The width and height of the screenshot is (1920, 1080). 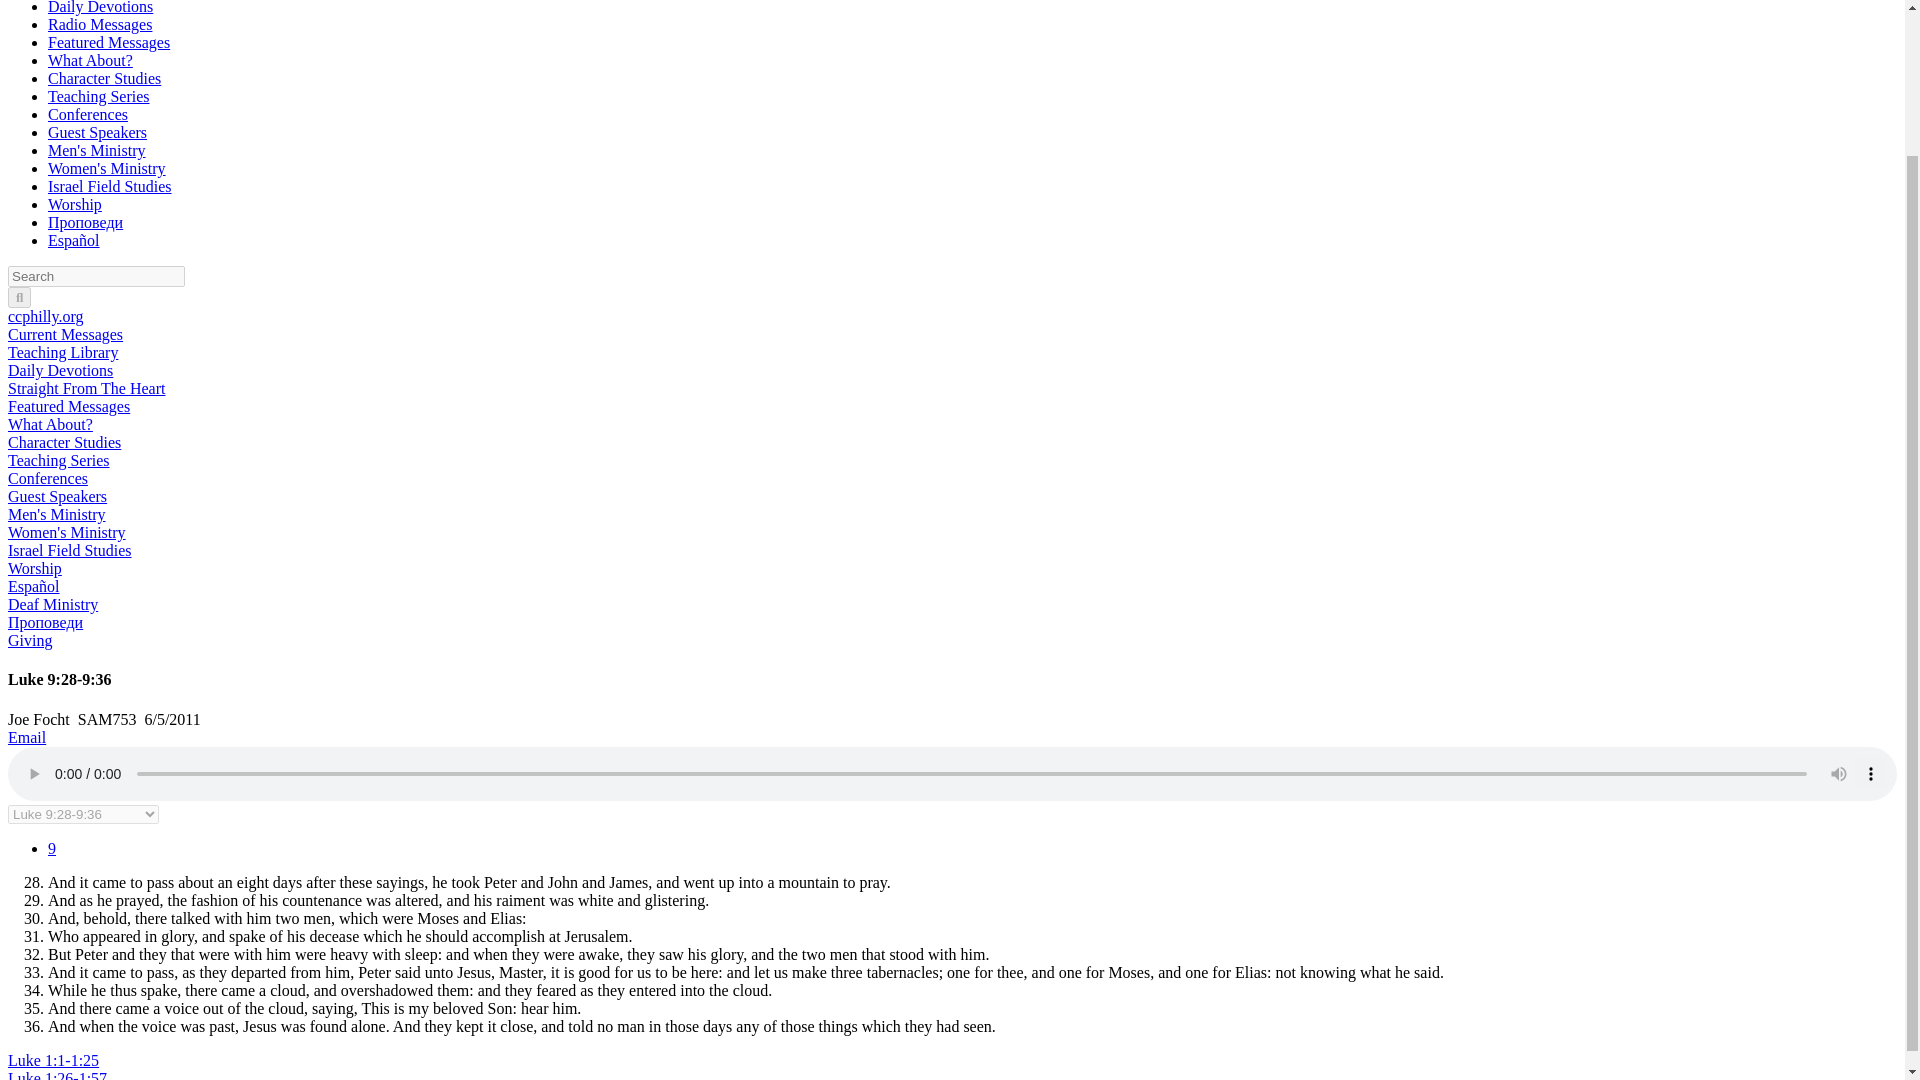 I want to click on Teaching Series, so click(x=98, y=96).